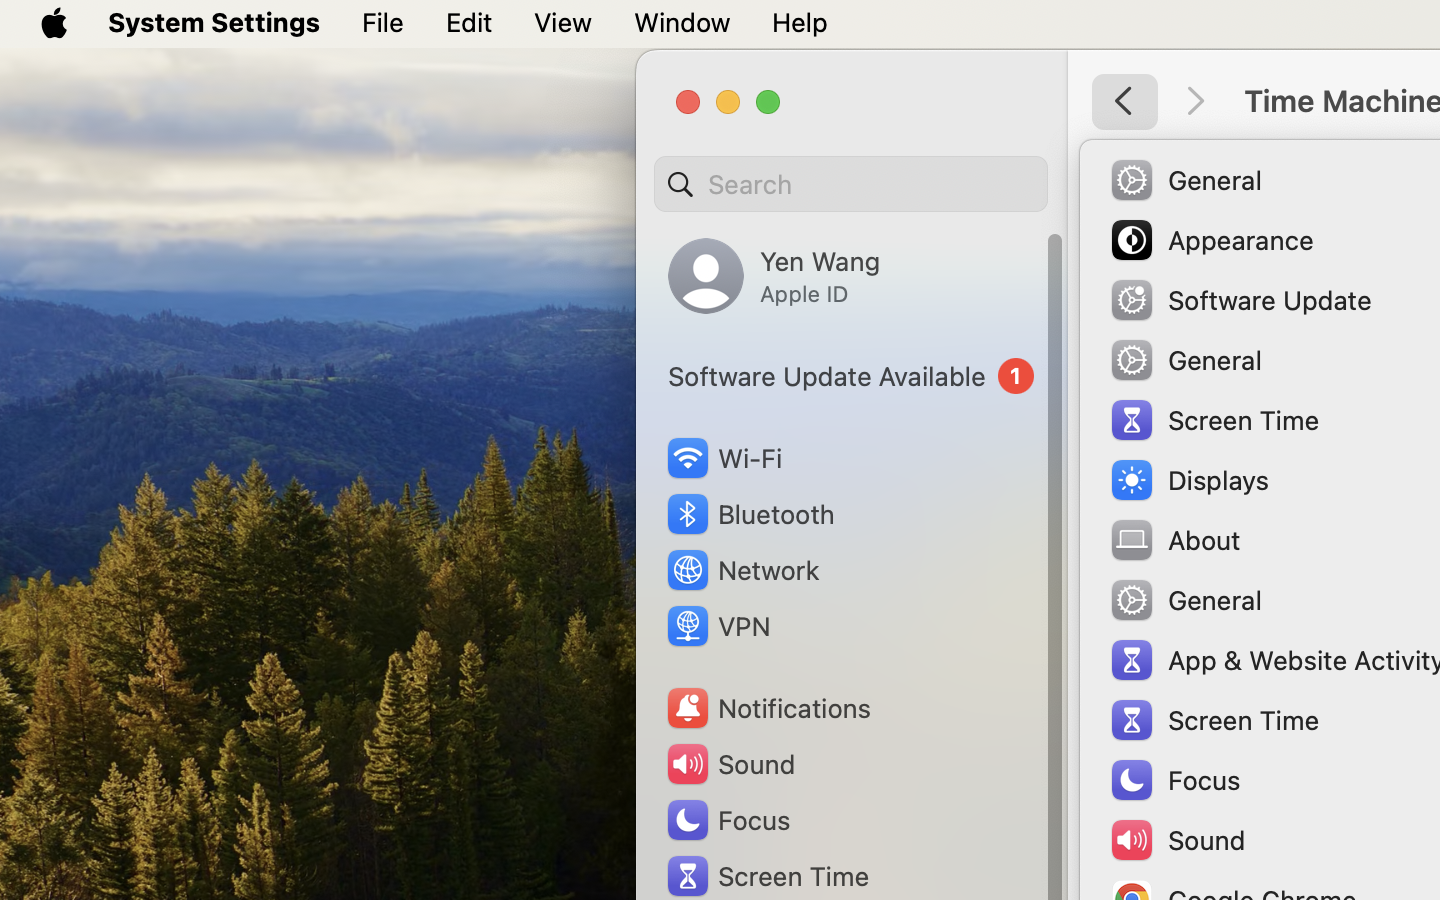 This screenshot has height=900, width=1440. What do you see at coordinates (722, 458) in the screenshot?
I see `Wi‑Fi` at bounding box center [722, 458].